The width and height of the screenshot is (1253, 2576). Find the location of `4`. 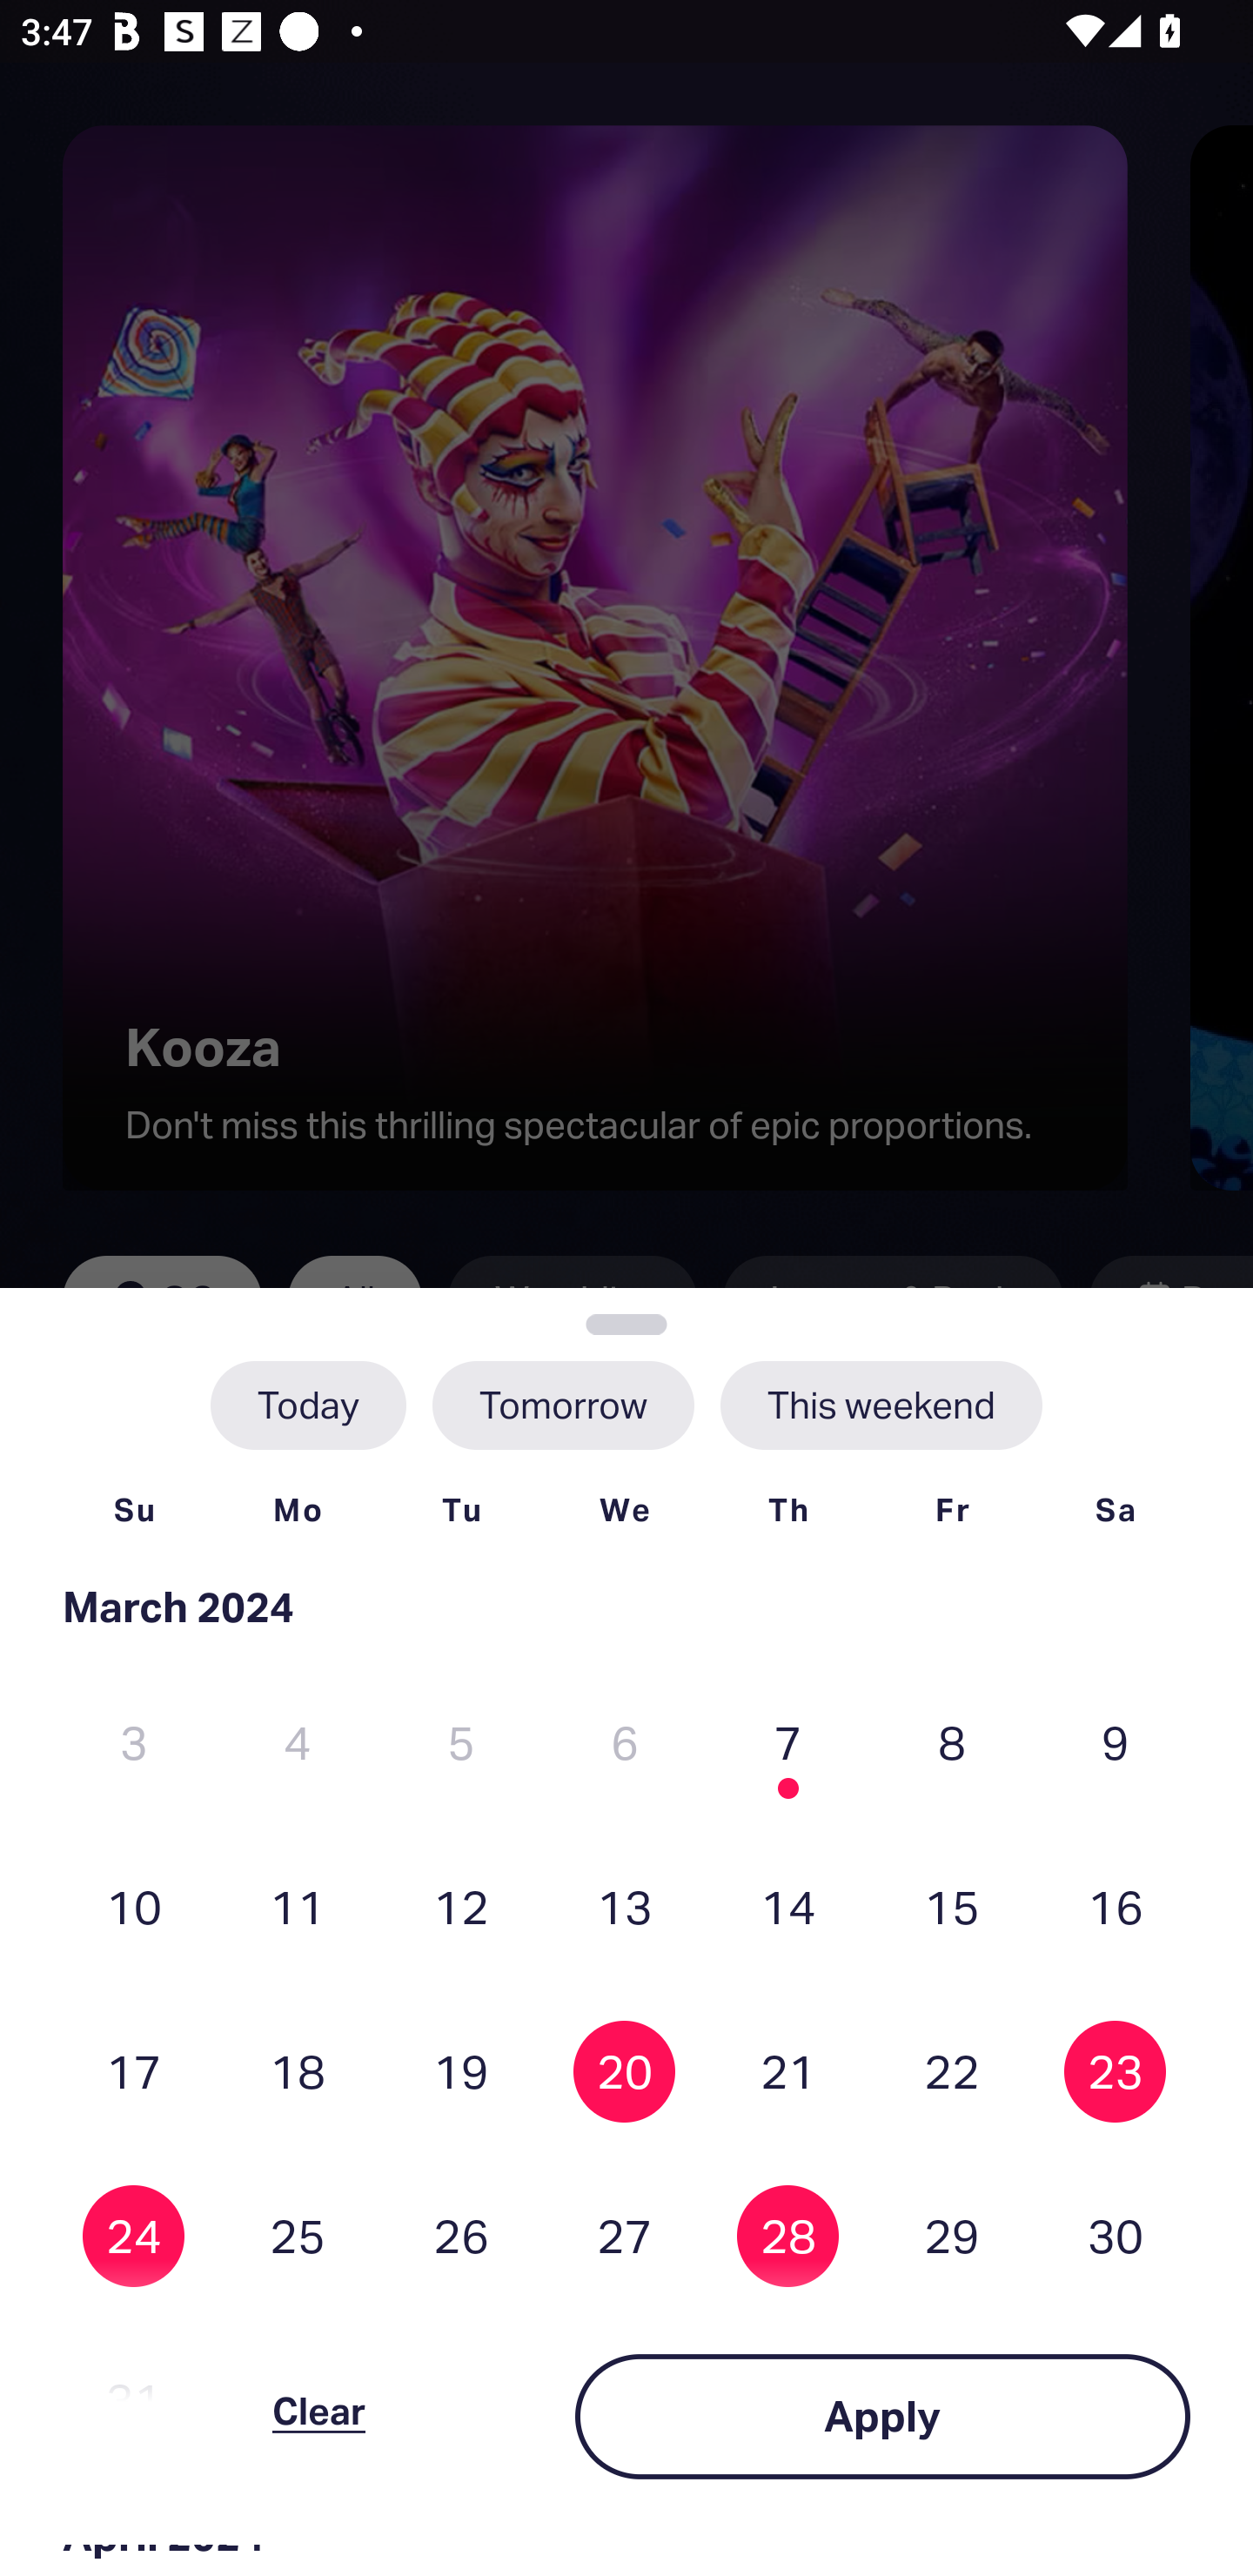

4 is located at coordinates (298, 1742).